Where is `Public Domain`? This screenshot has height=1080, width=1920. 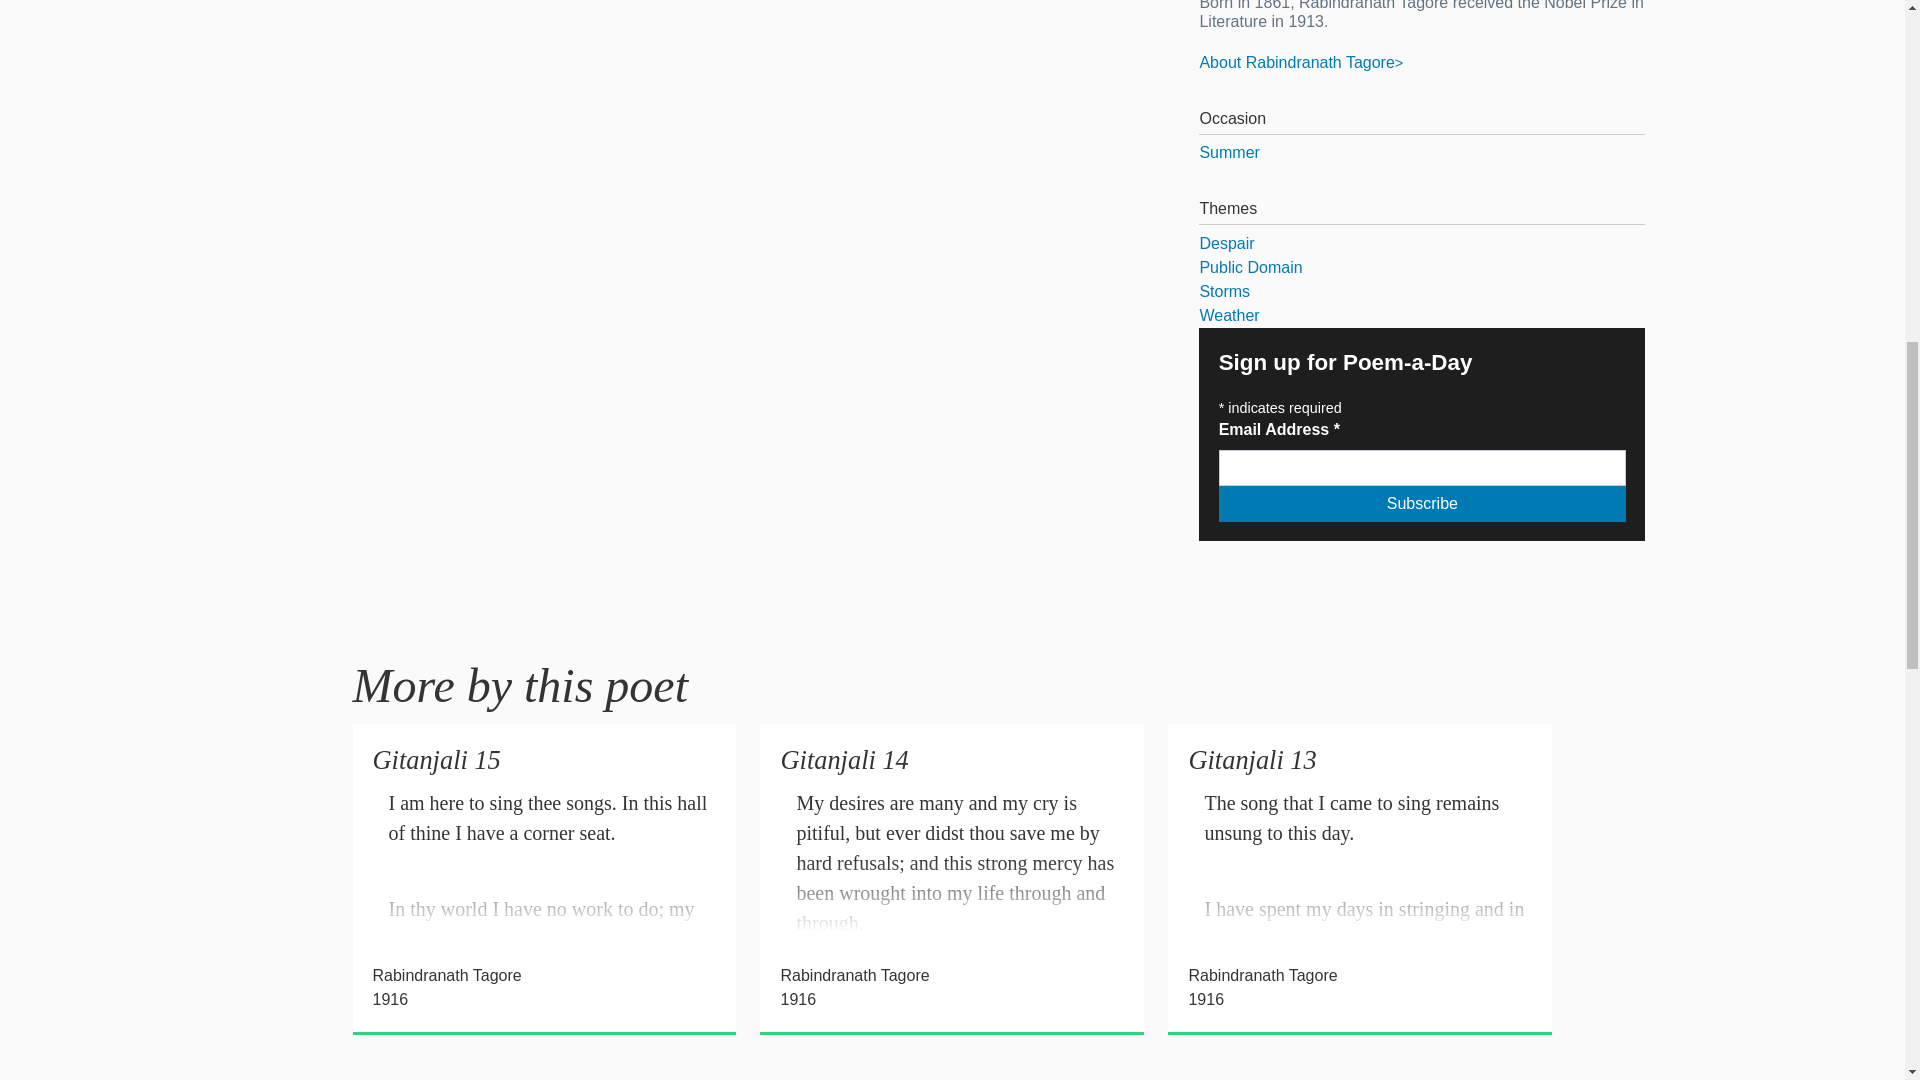 Public Domain is located at coordinates (1422, 267).